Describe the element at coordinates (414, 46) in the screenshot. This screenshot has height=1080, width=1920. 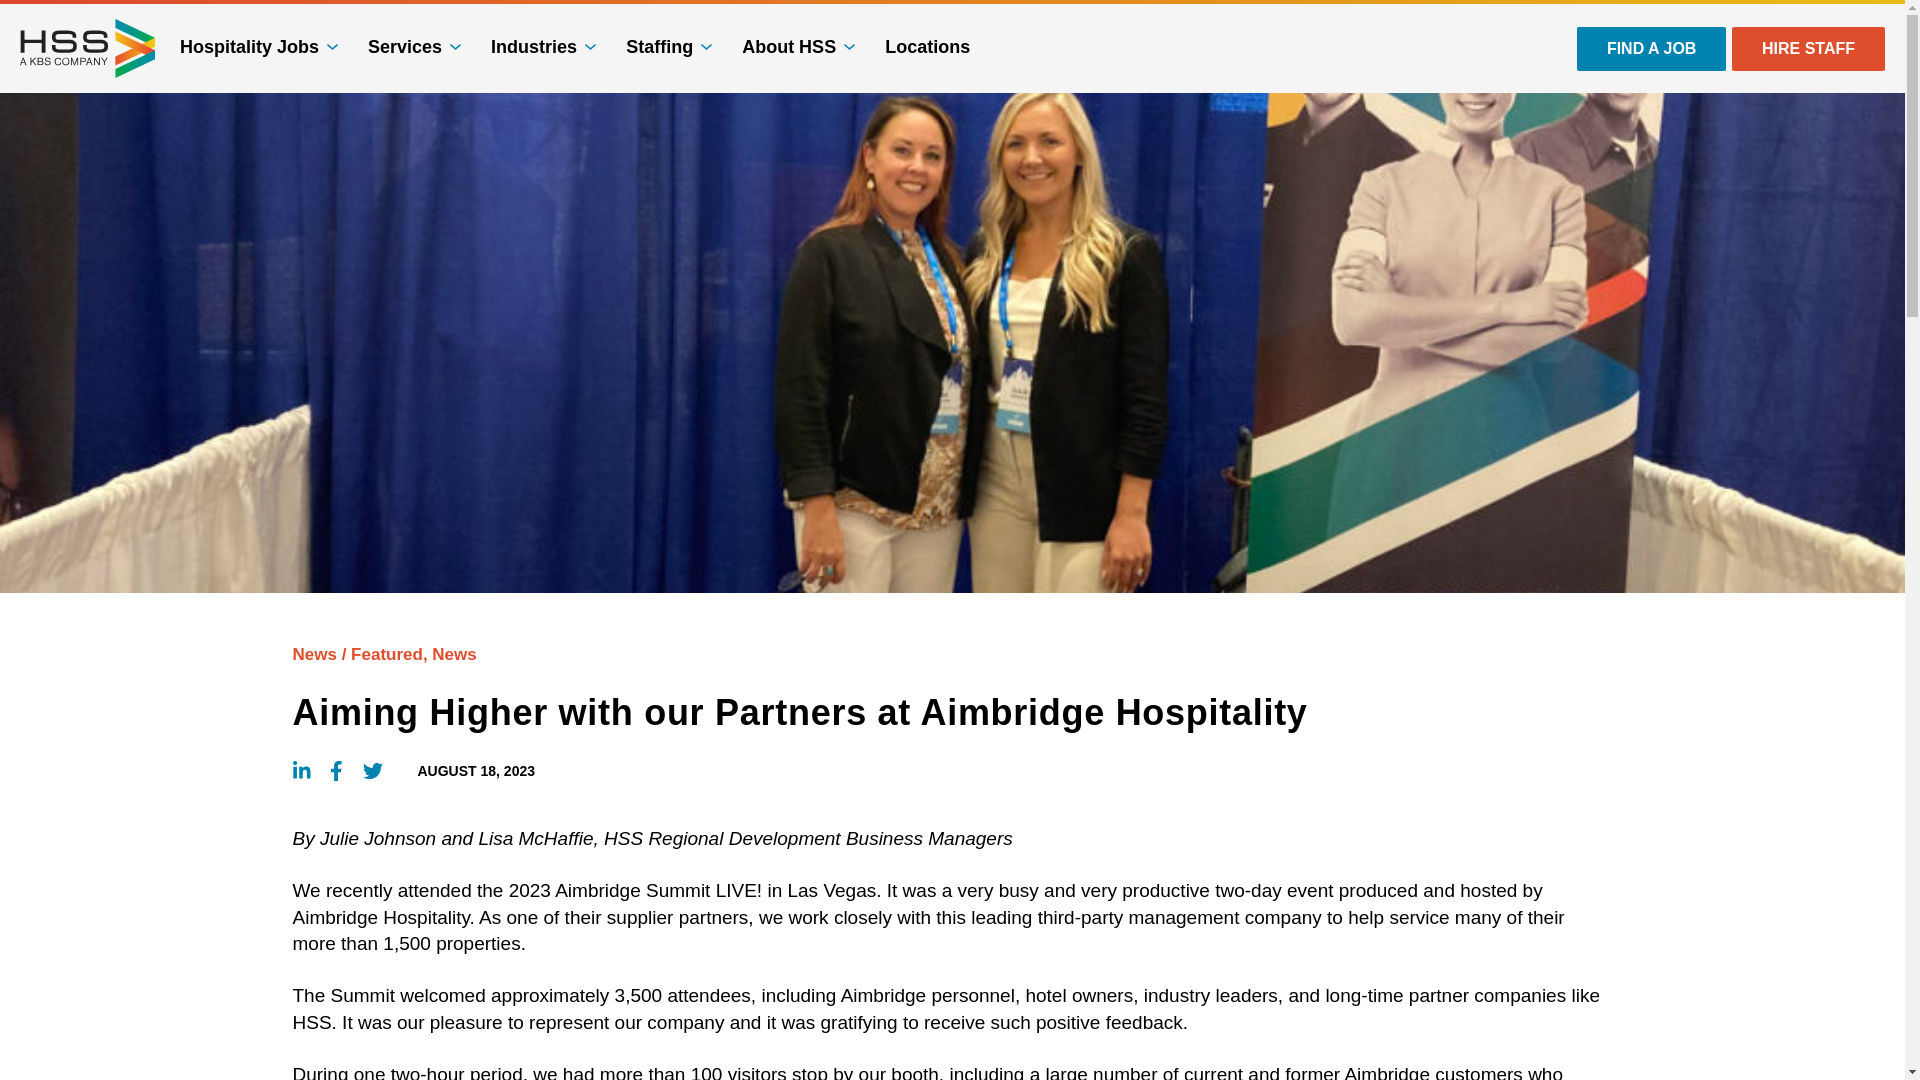
I see `Services` at that location.